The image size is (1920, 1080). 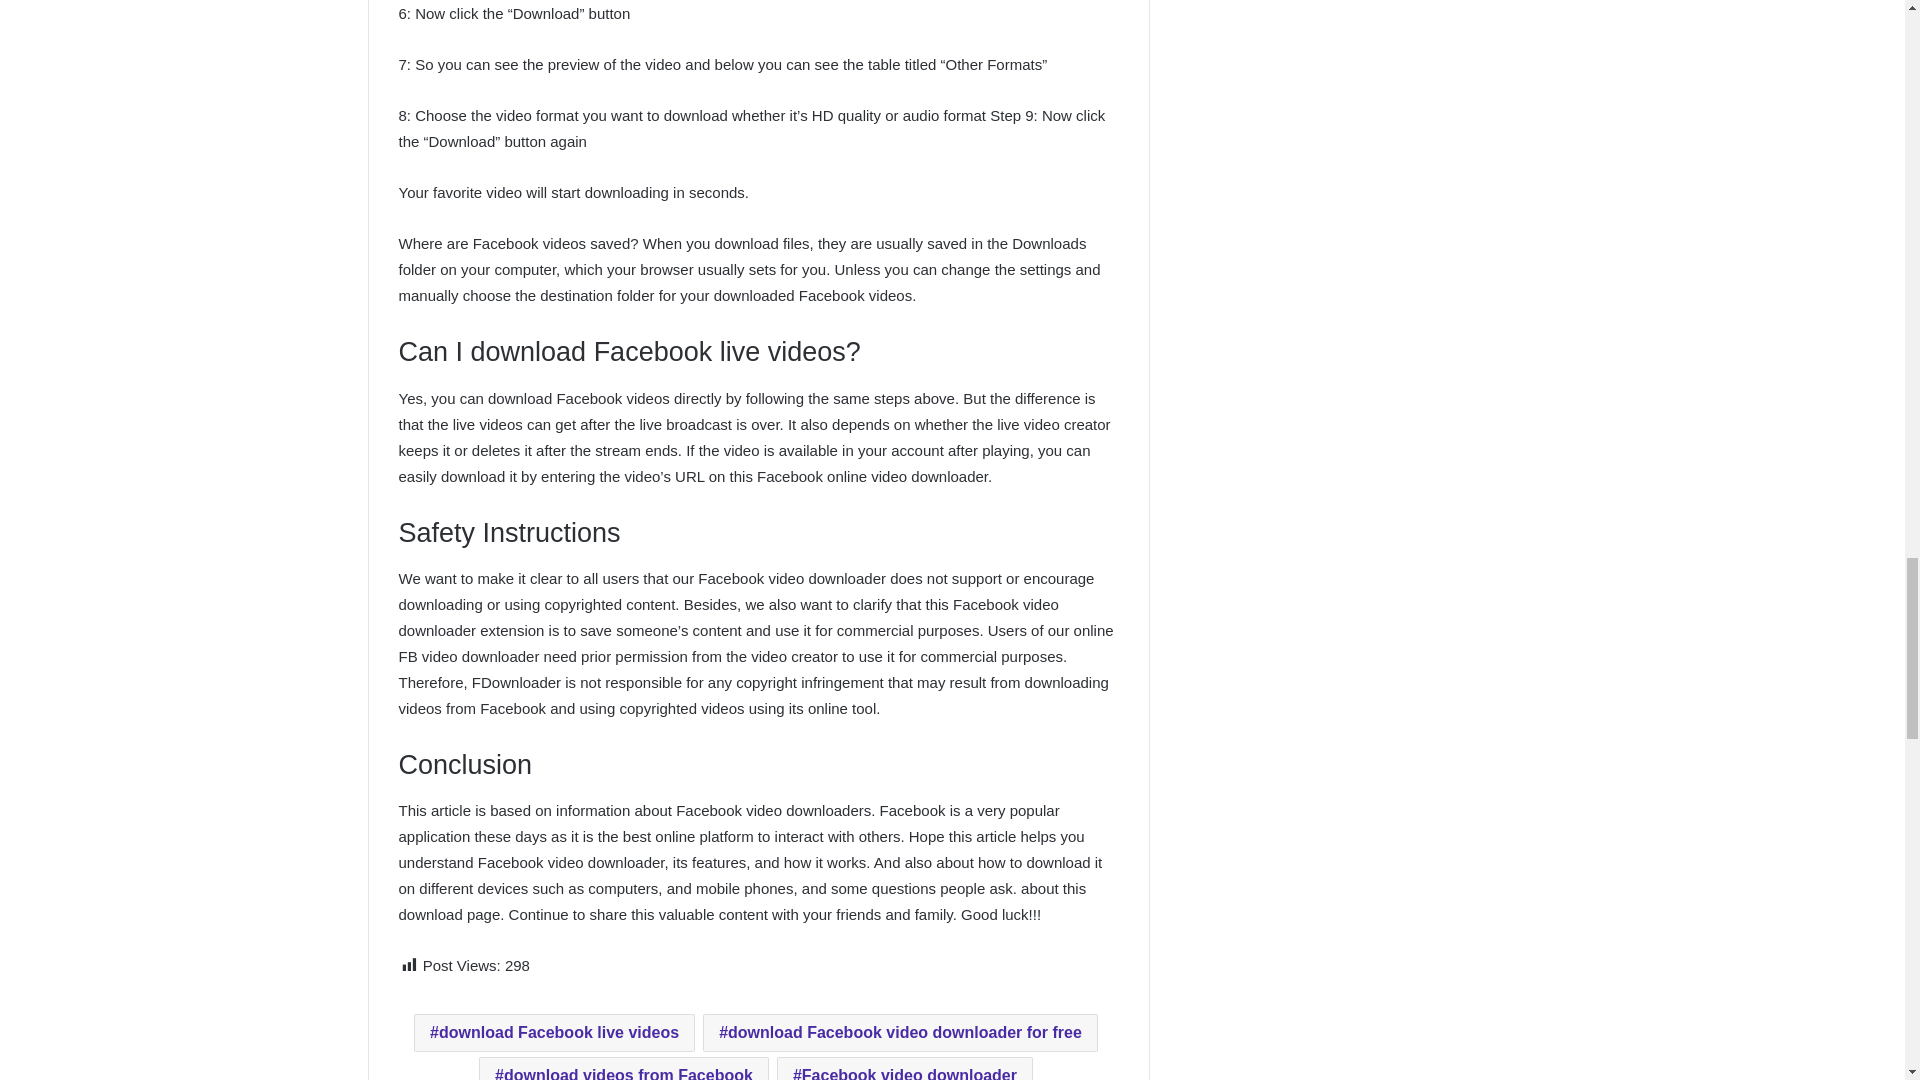 I want to click on download Facebook live videos, so click(x=554, y=1032).